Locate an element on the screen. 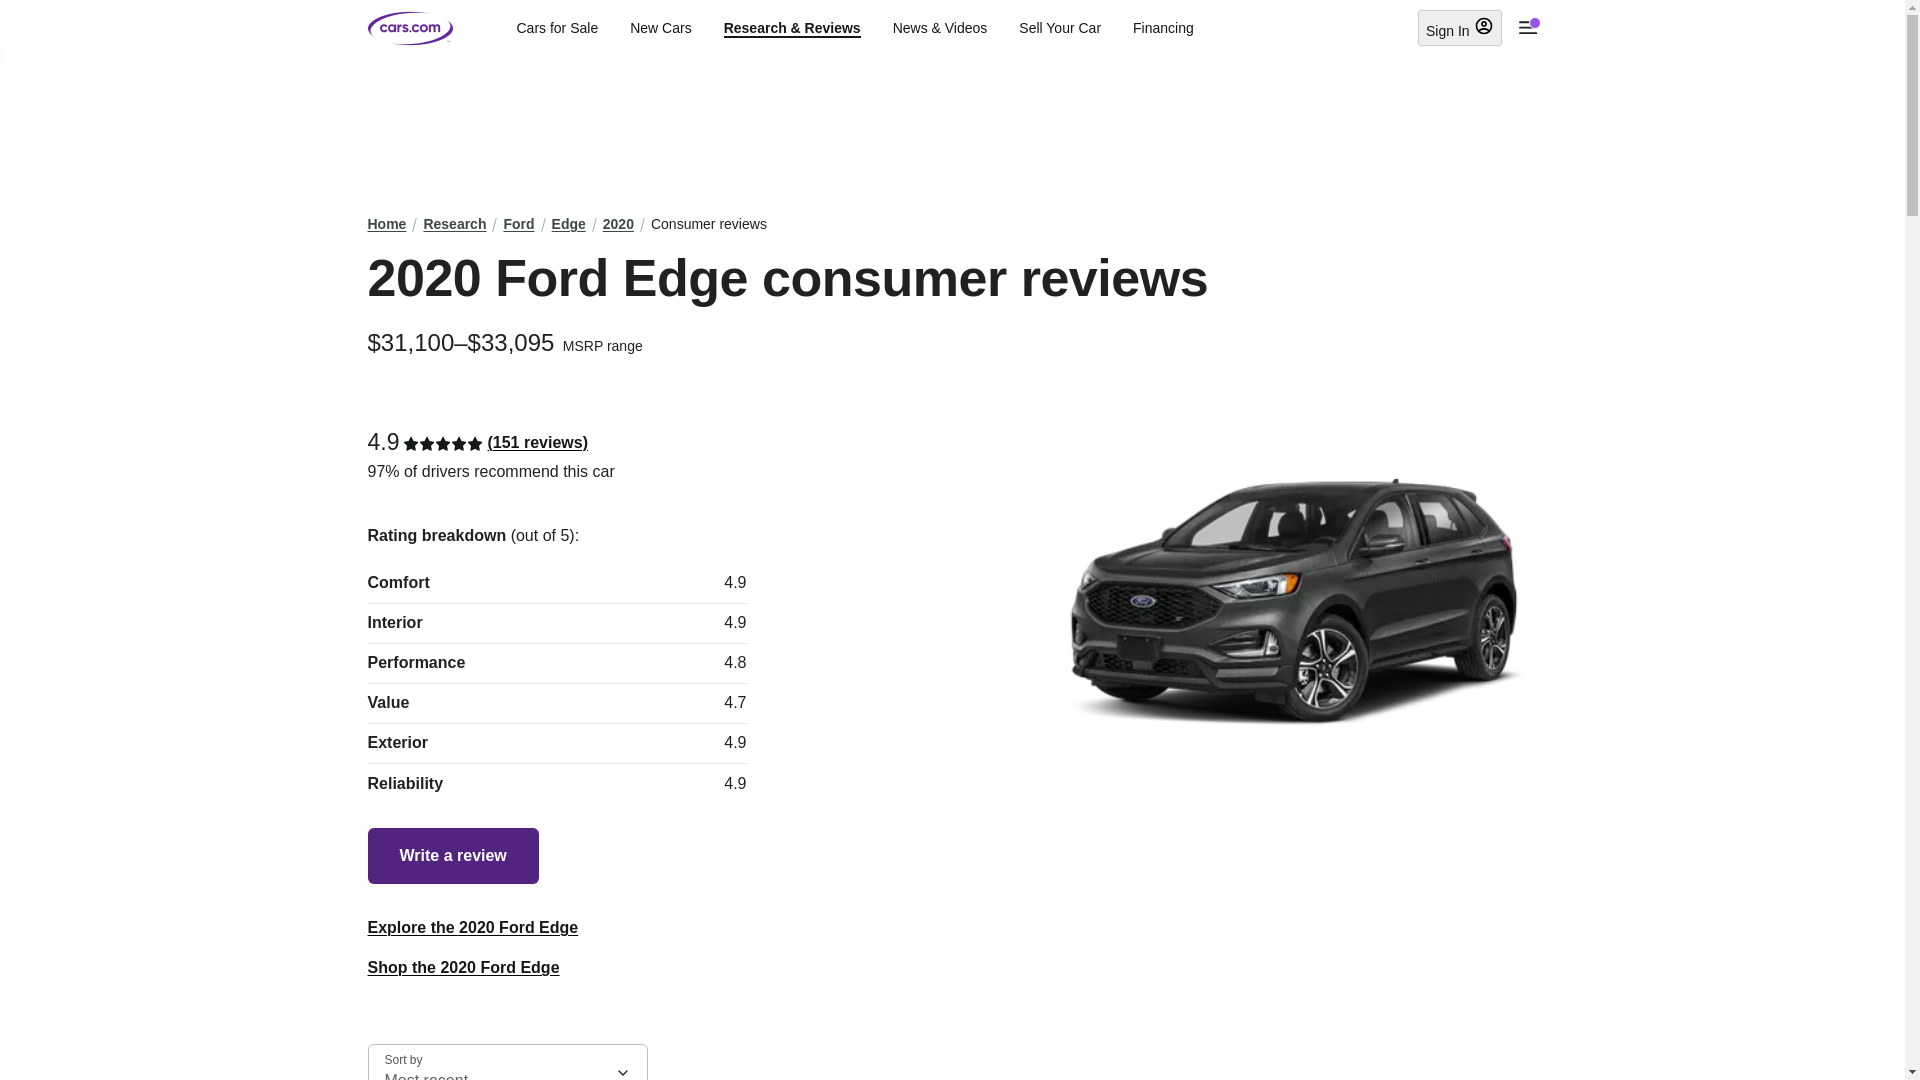  Ford is located at coordinates (518, 224).